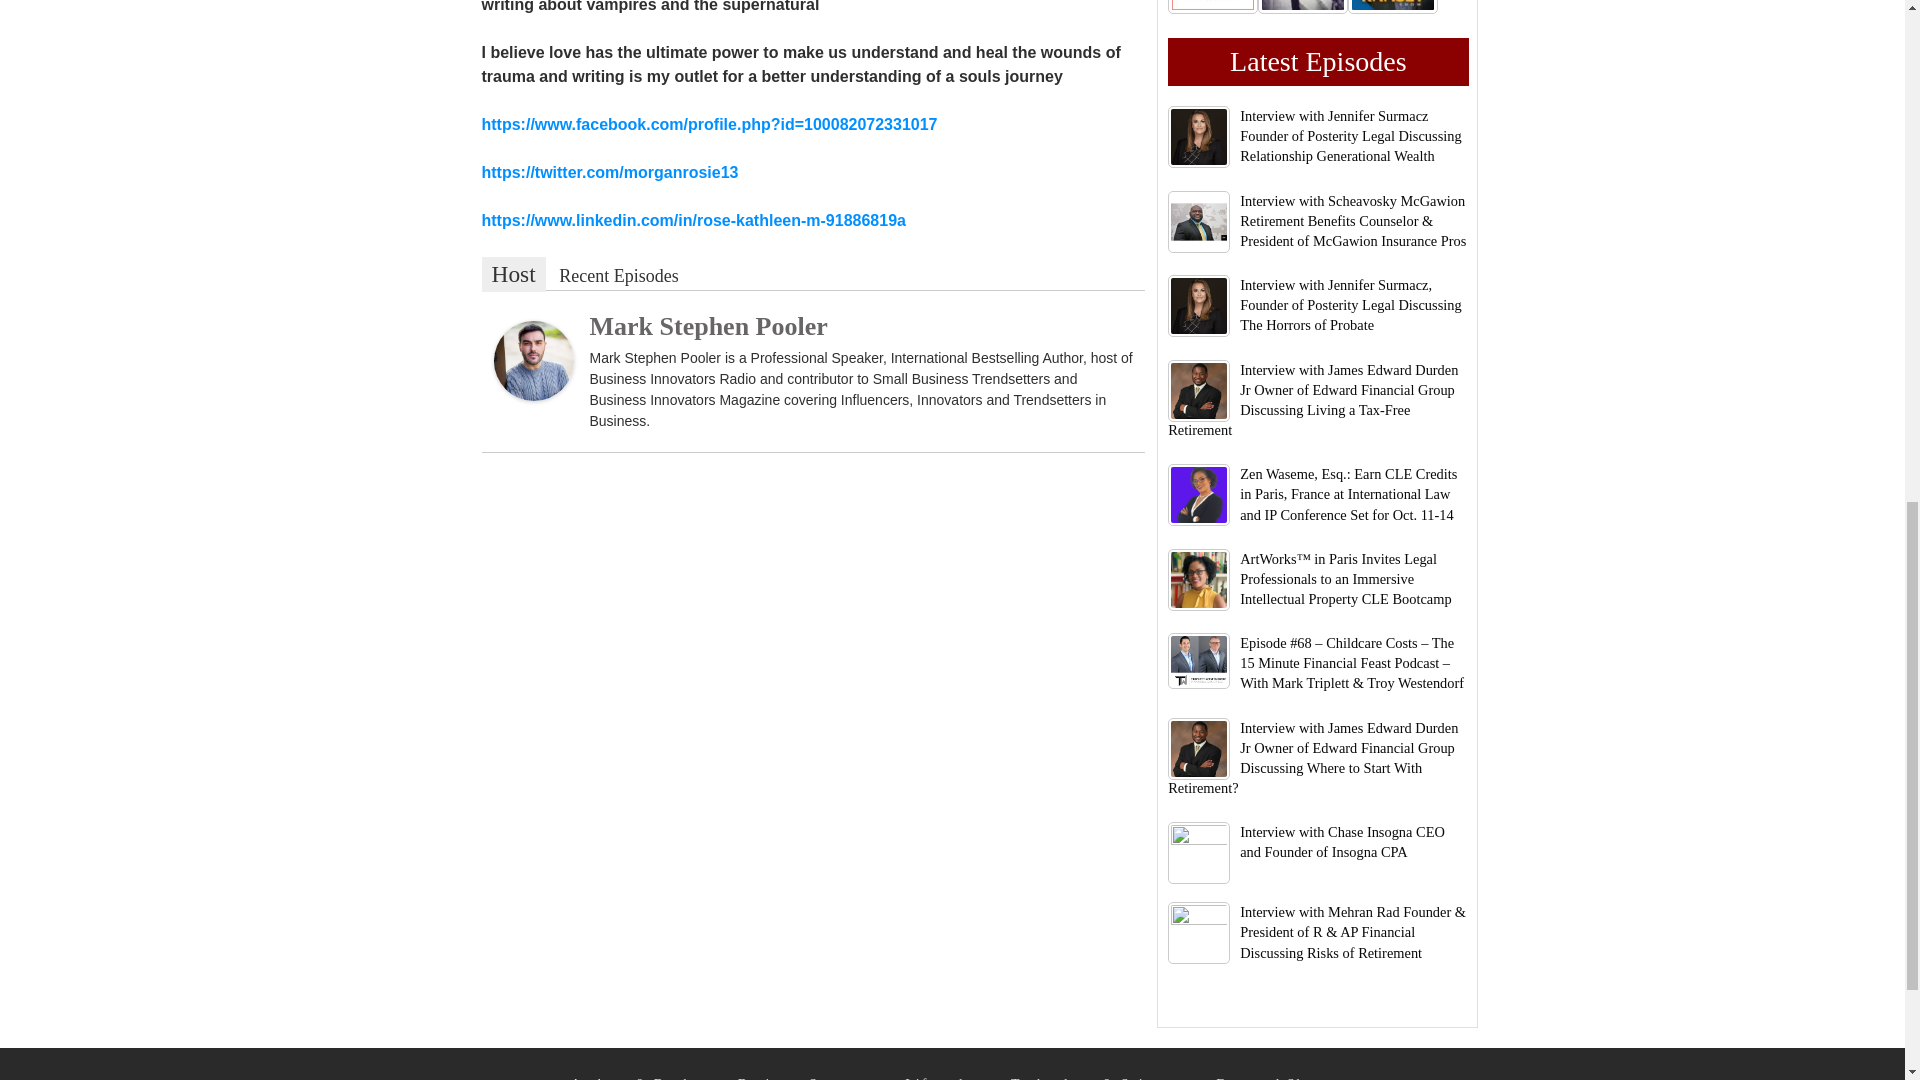 This screenshot has width=1920, height=1080. I want to click on Mark Stephen Pooler, so click(534, 360).